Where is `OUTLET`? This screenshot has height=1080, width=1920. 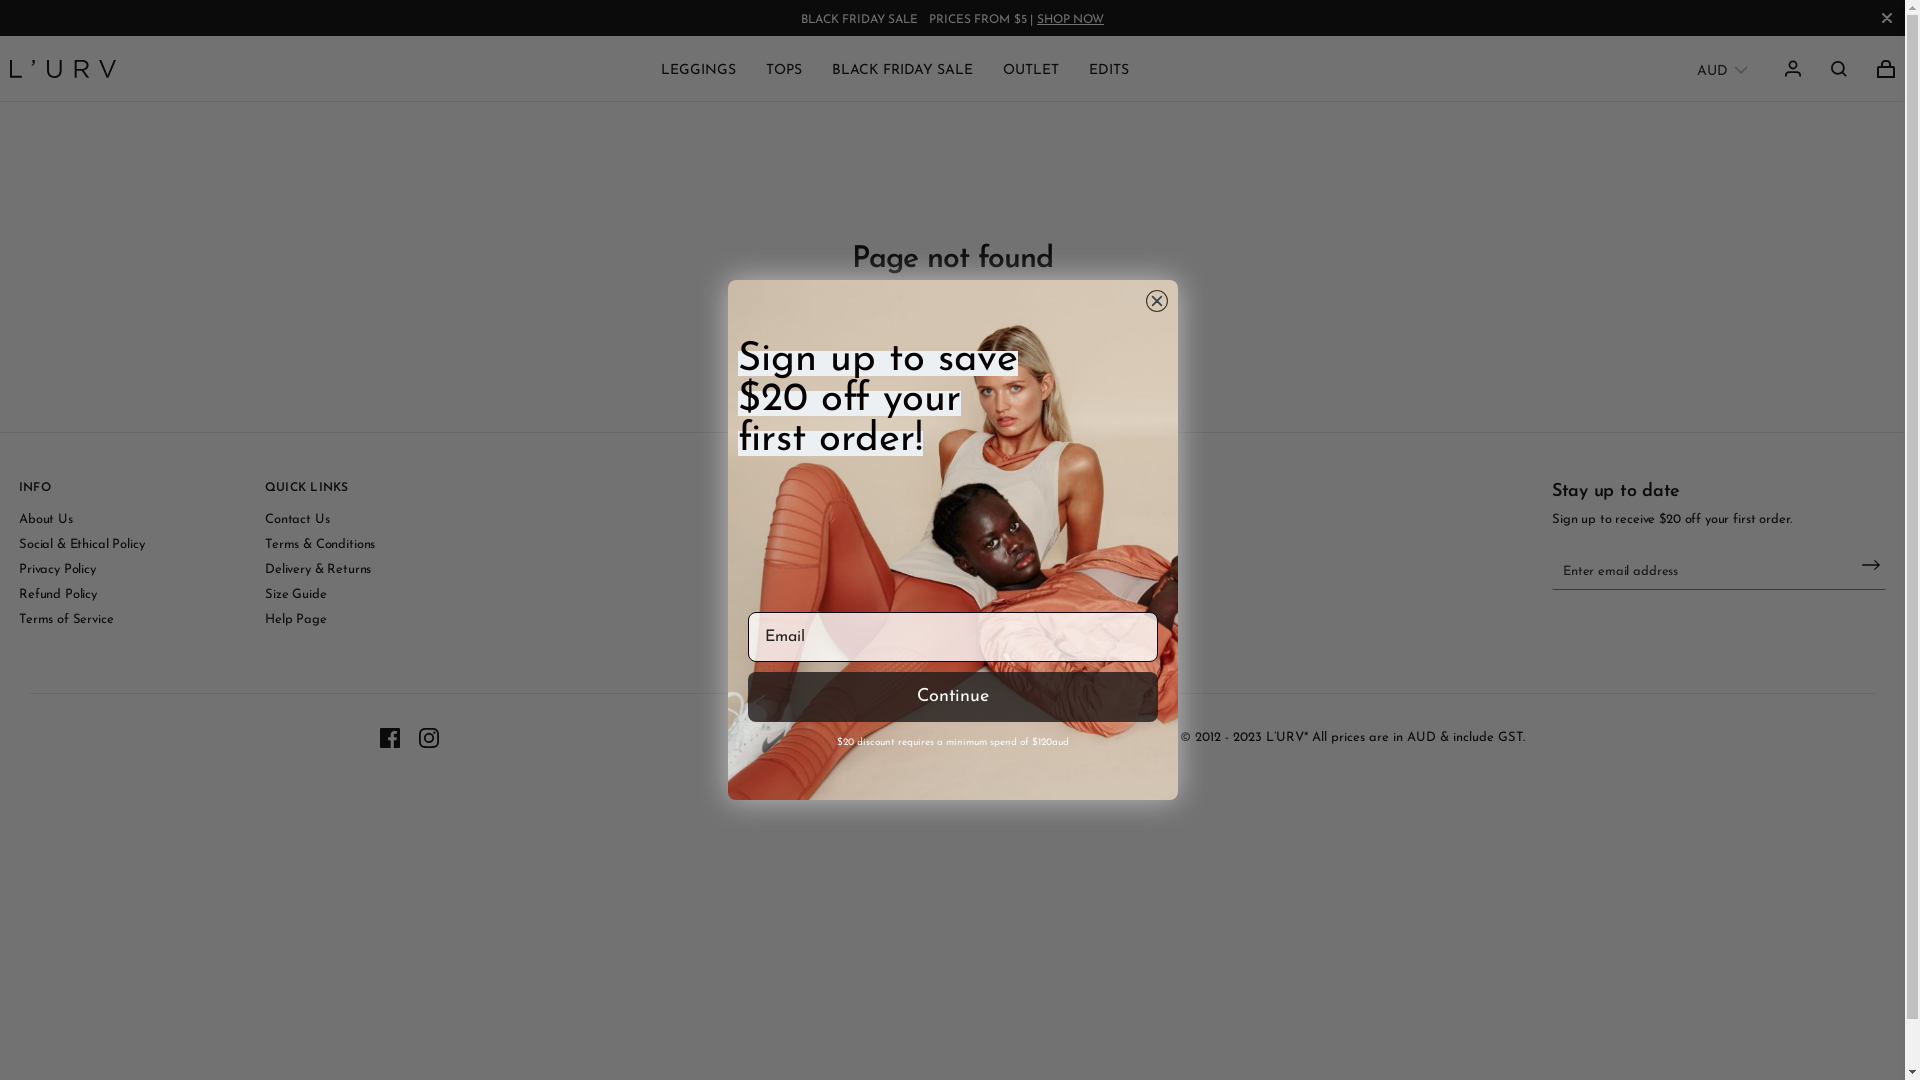 OUTLET is located at coordinates (1030, 70).